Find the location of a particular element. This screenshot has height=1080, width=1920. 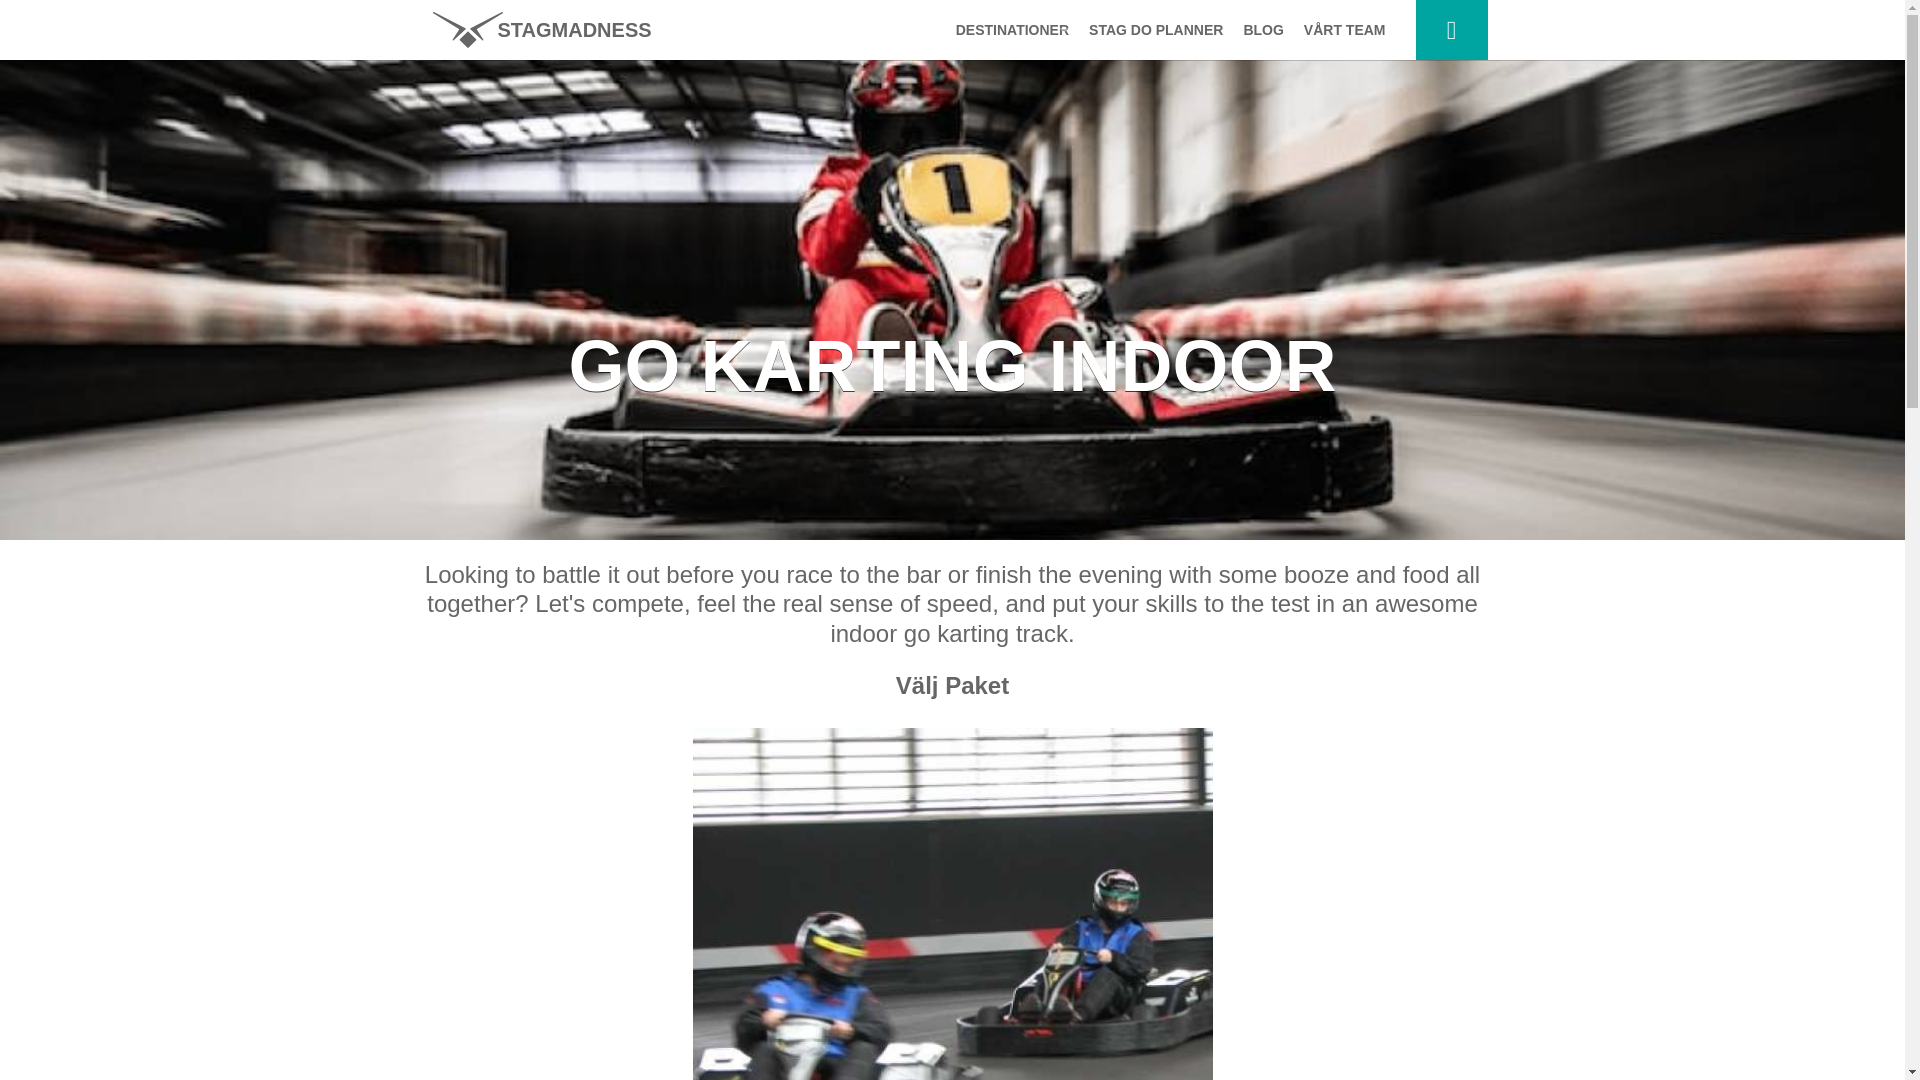

BRATISLAVA is located at coordinates (1008, 240).